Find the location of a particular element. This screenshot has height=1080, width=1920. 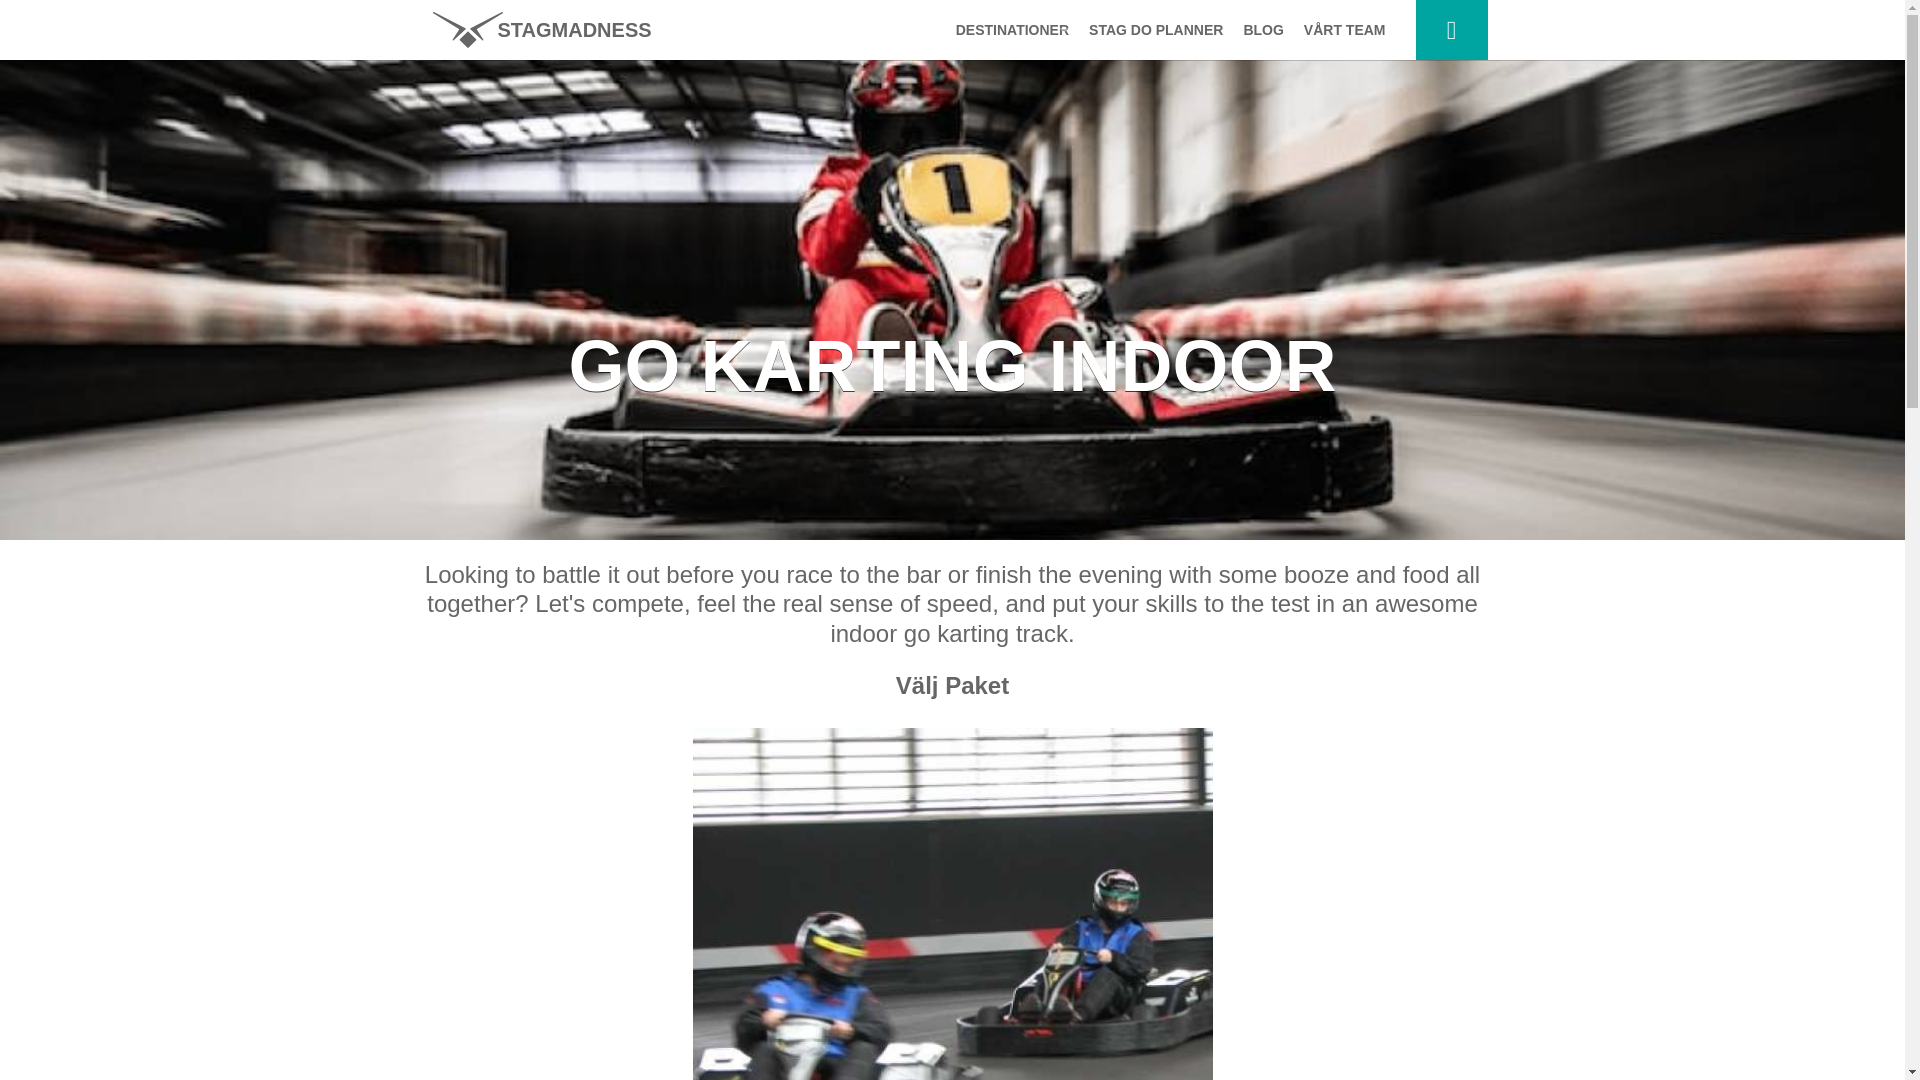

BRATISLAVA is located at coordinates (1008, 240).